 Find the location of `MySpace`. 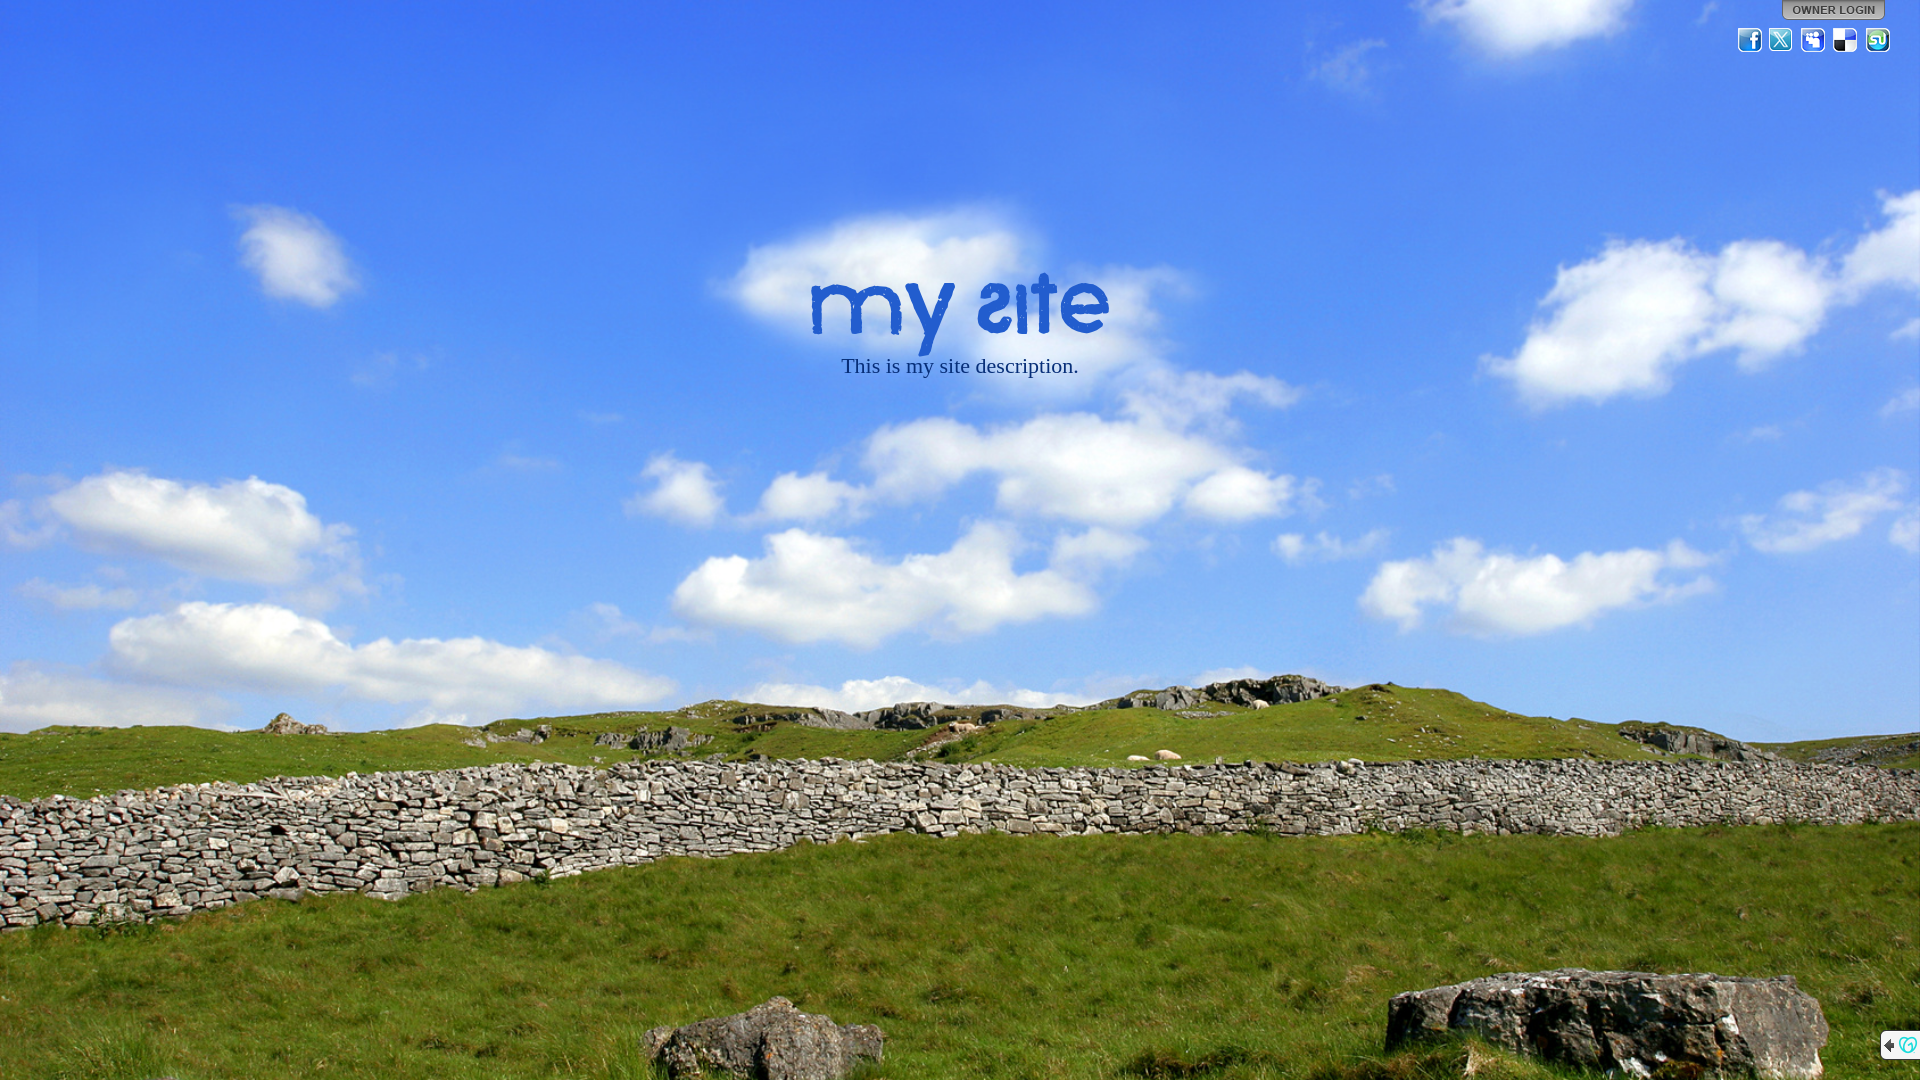

MySpace is located at coordinates (1814, 40).